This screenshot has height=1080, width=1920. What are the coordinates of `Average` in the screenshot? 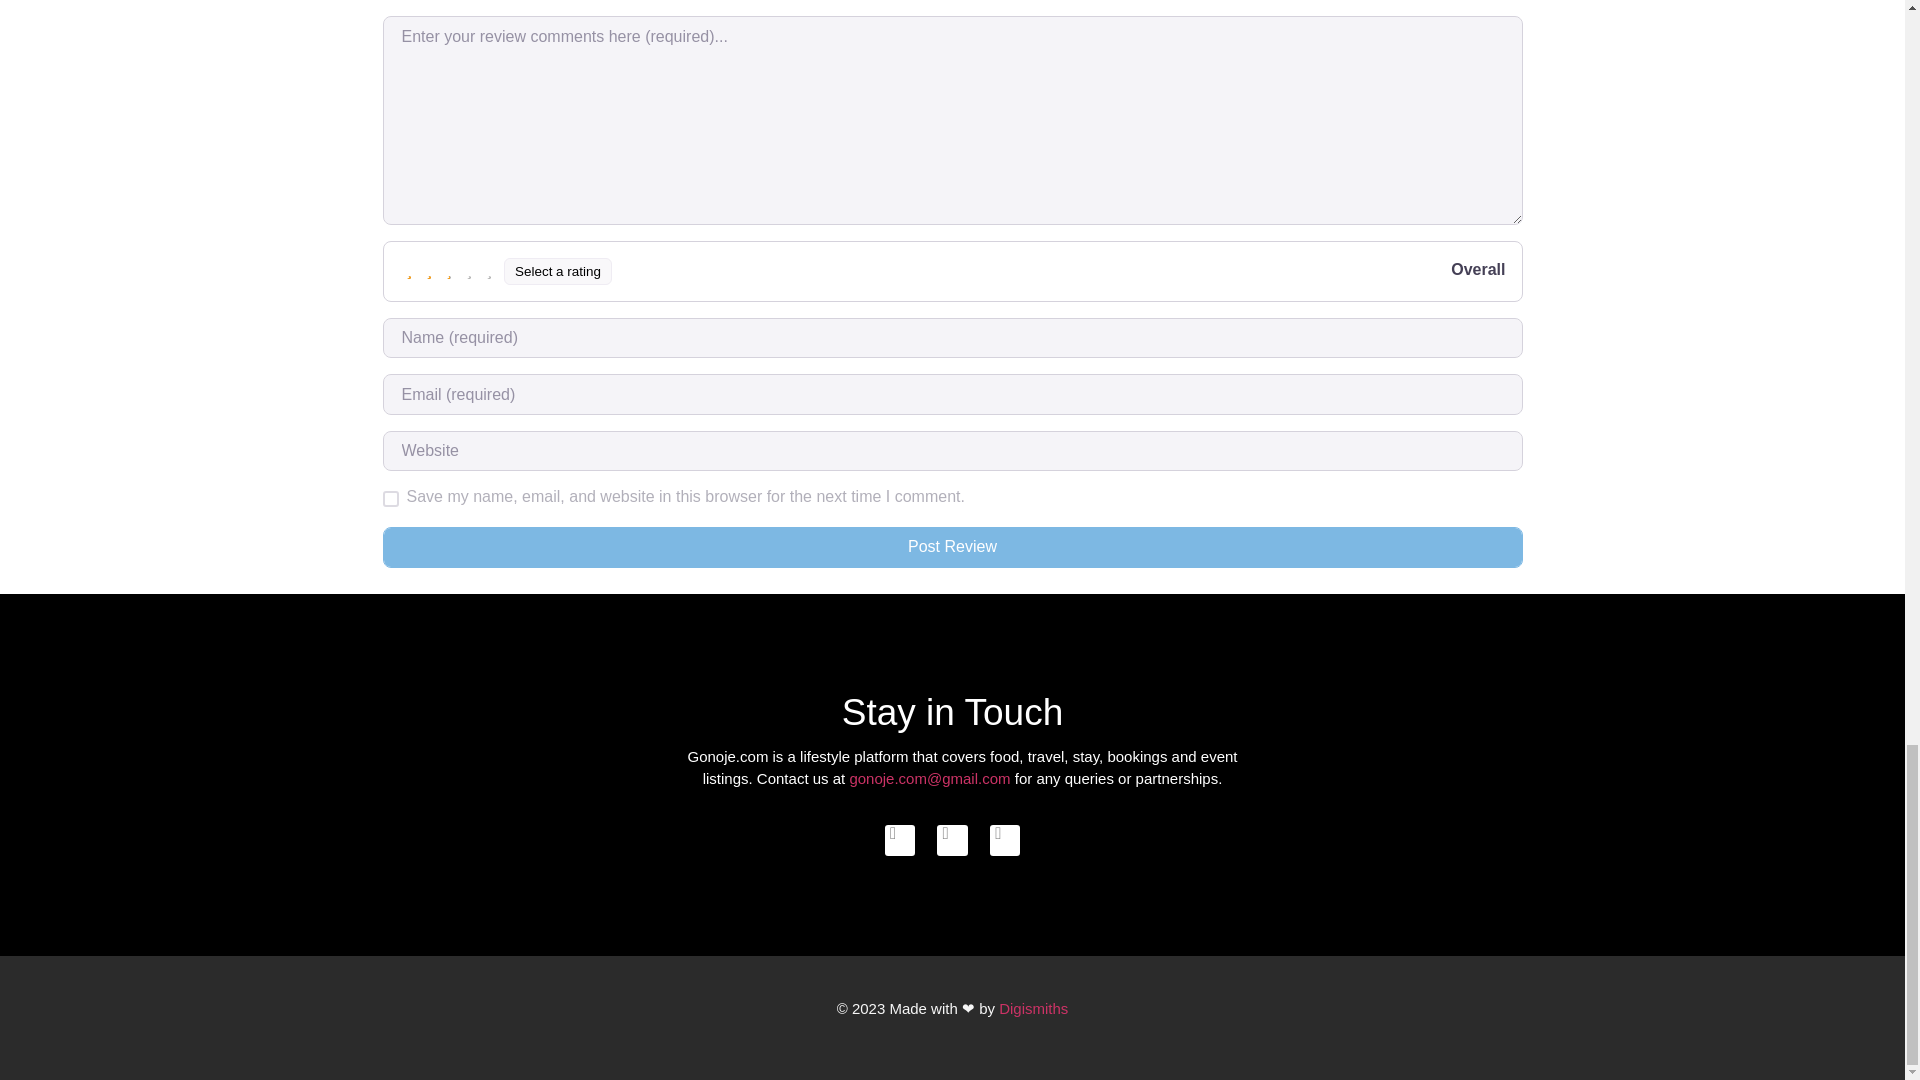 It's located at (450, 270).